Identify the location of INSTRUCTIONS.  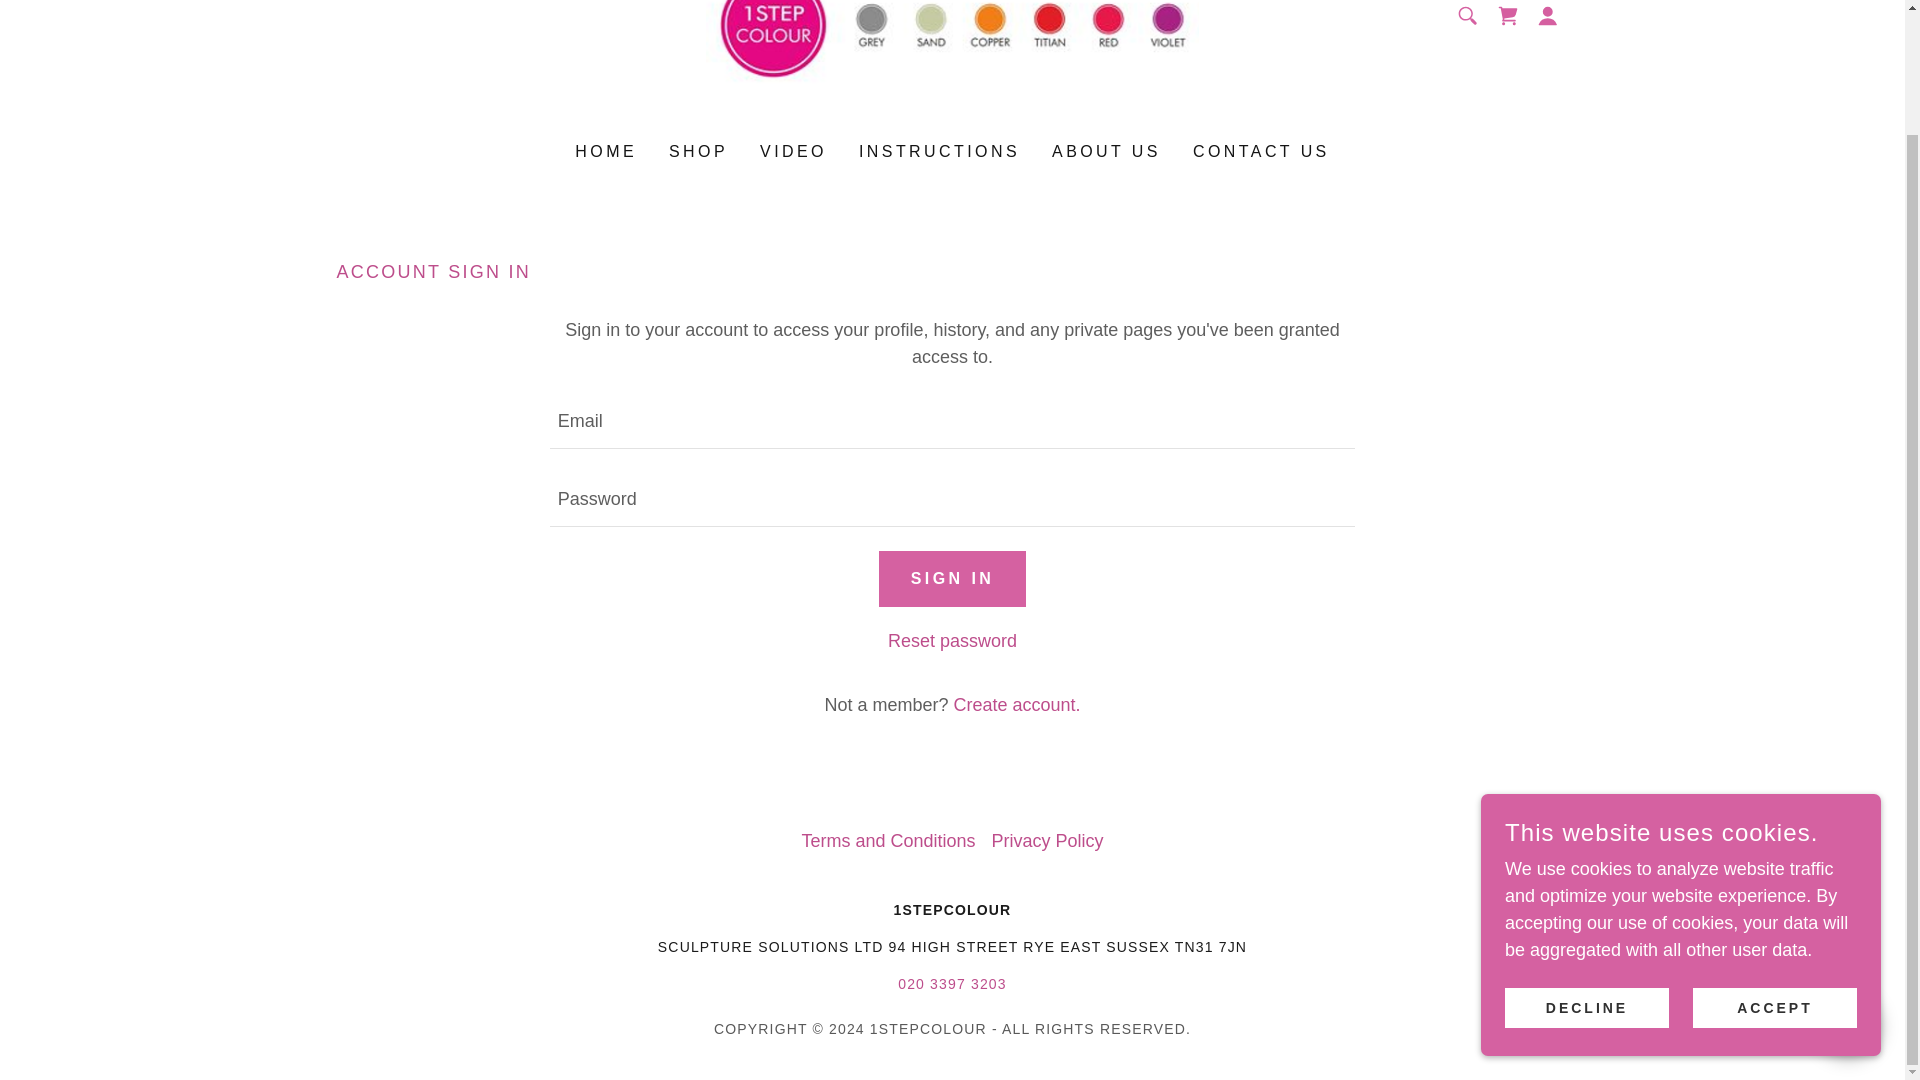
(938, 151).